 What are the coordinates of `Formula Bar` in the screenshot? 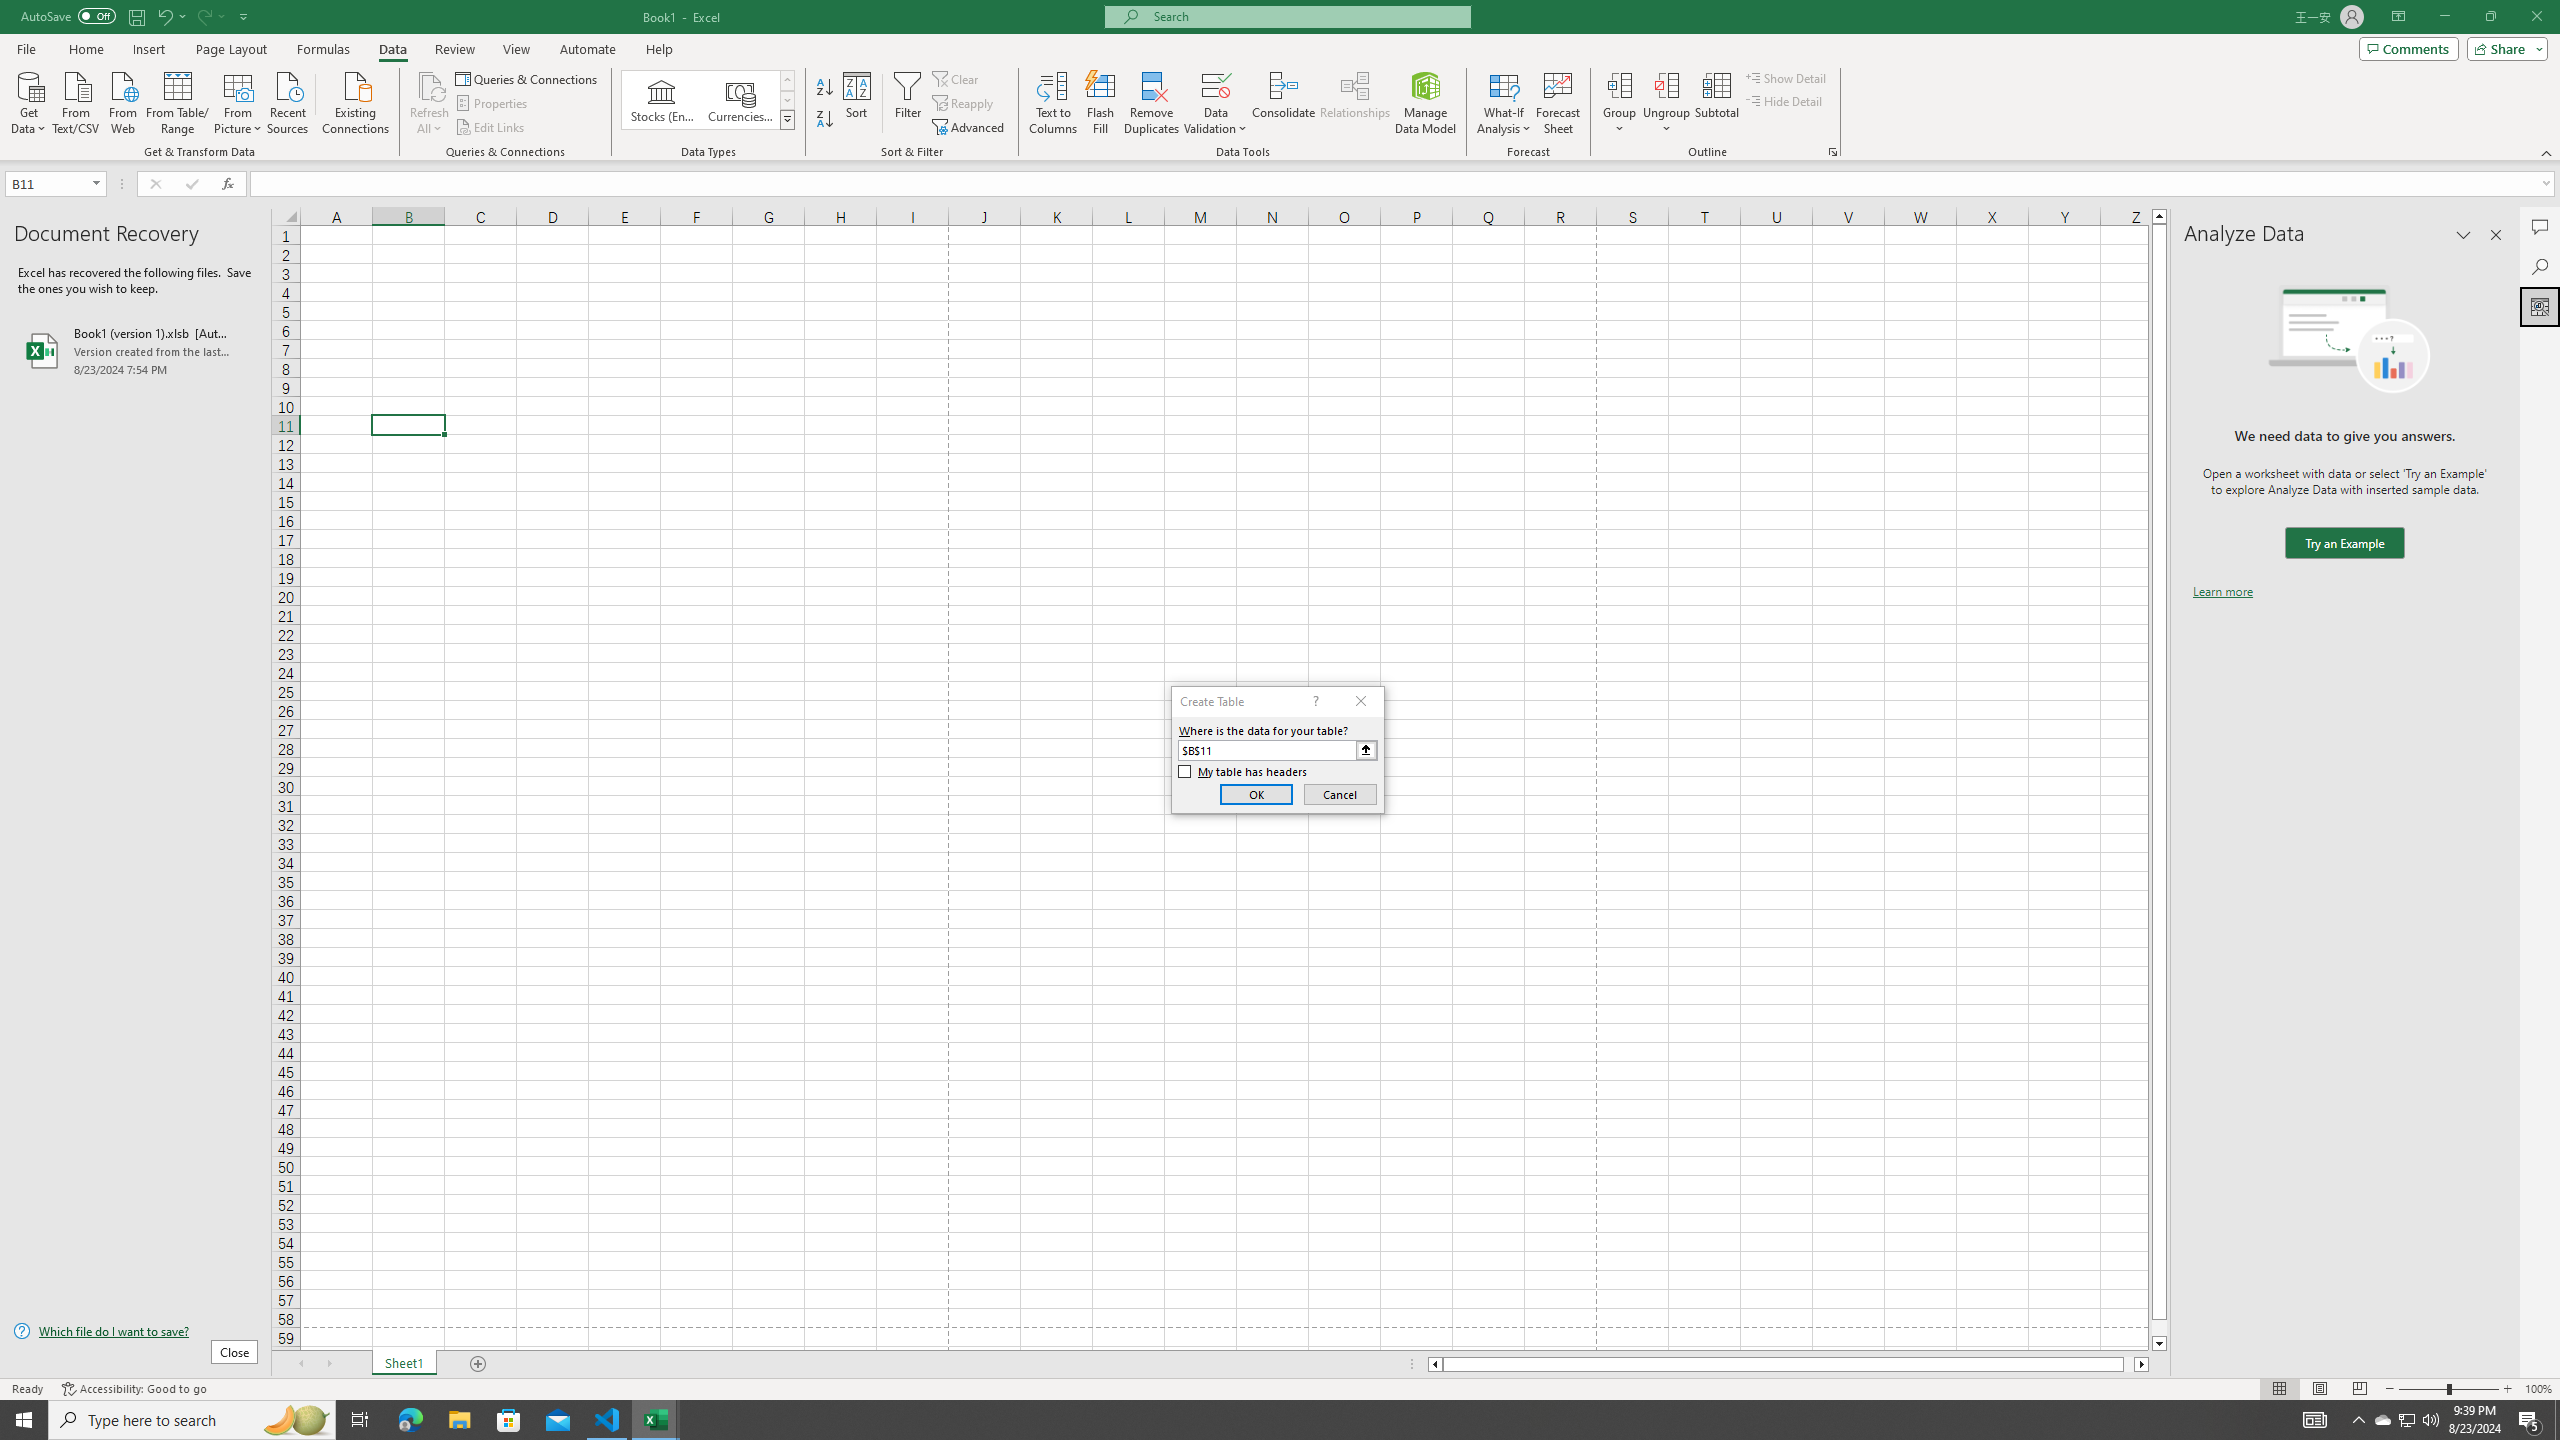 It's located at (1405, 184).